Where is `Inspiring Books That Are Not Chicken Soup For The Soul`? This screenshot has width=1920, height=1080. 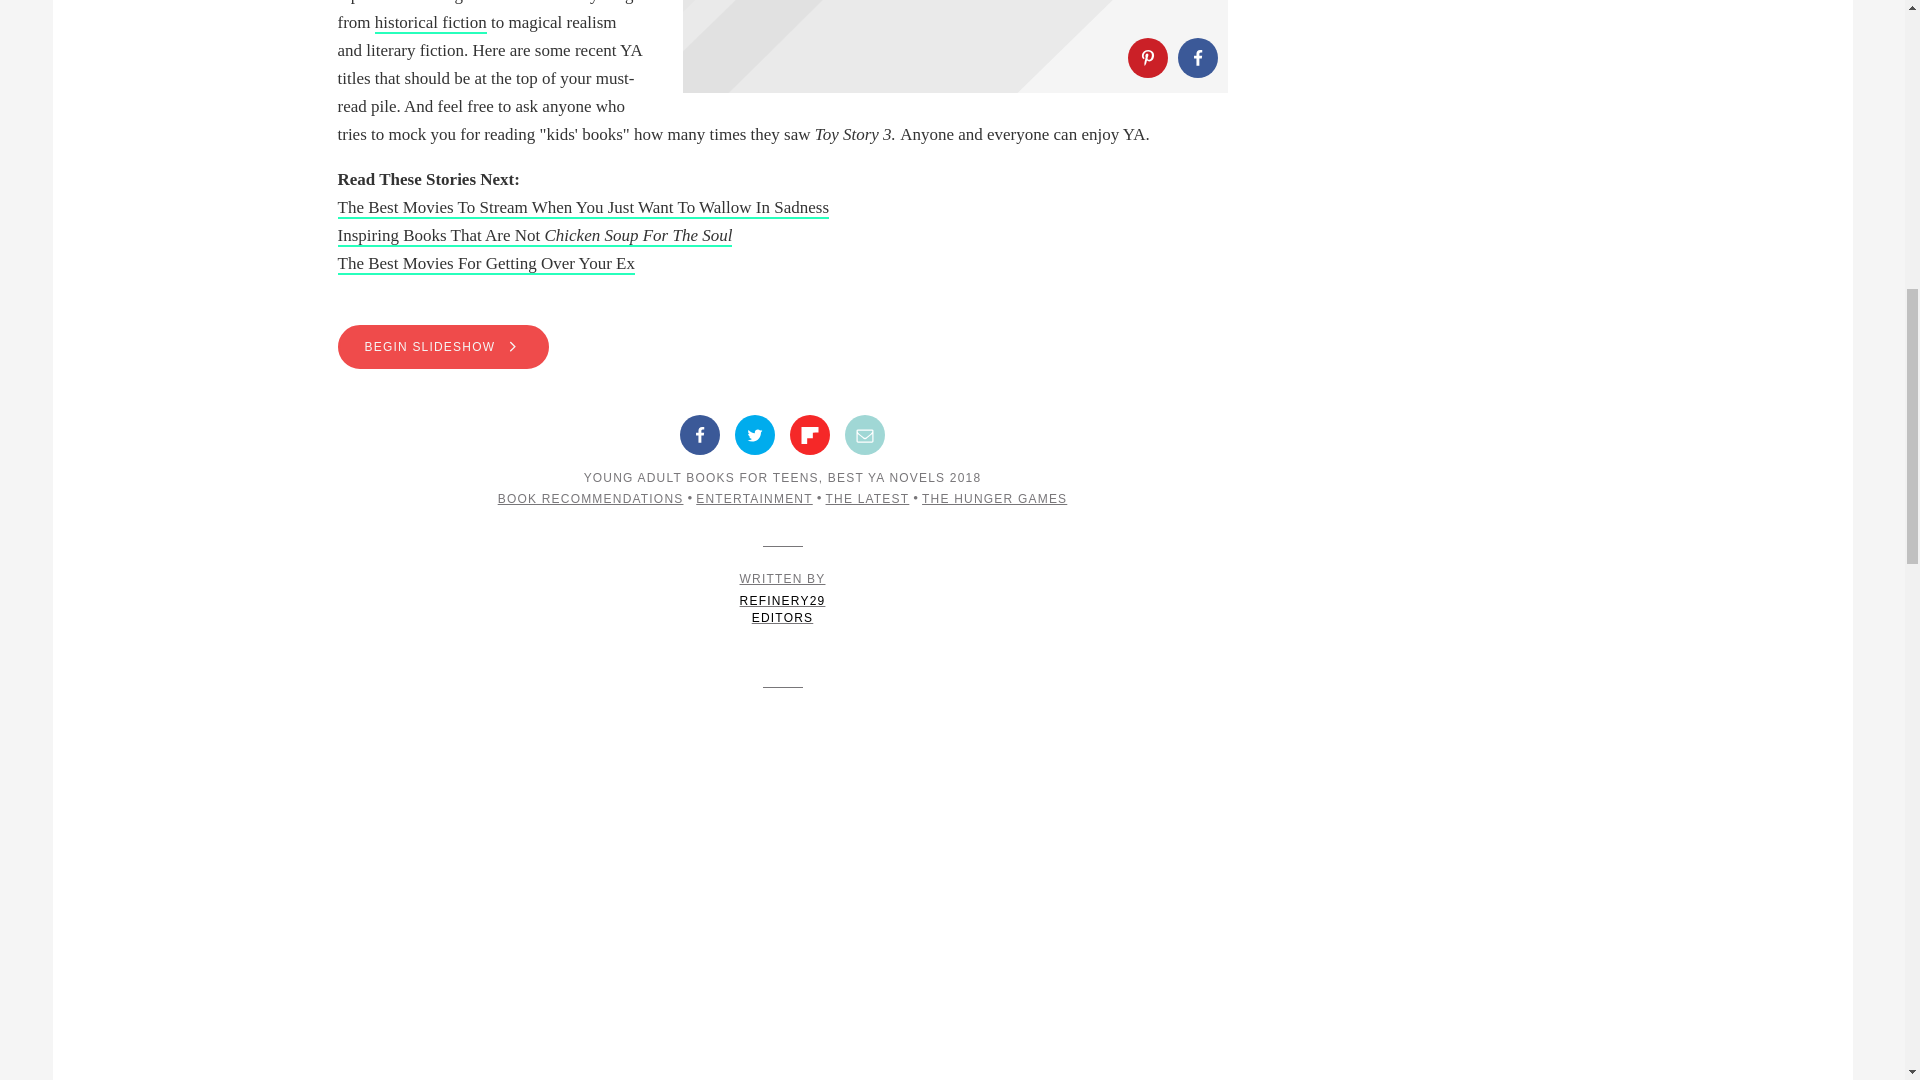 Inspiring Books That Are Not Chicken Soup For The Soul is located at coordinates (535, 236).